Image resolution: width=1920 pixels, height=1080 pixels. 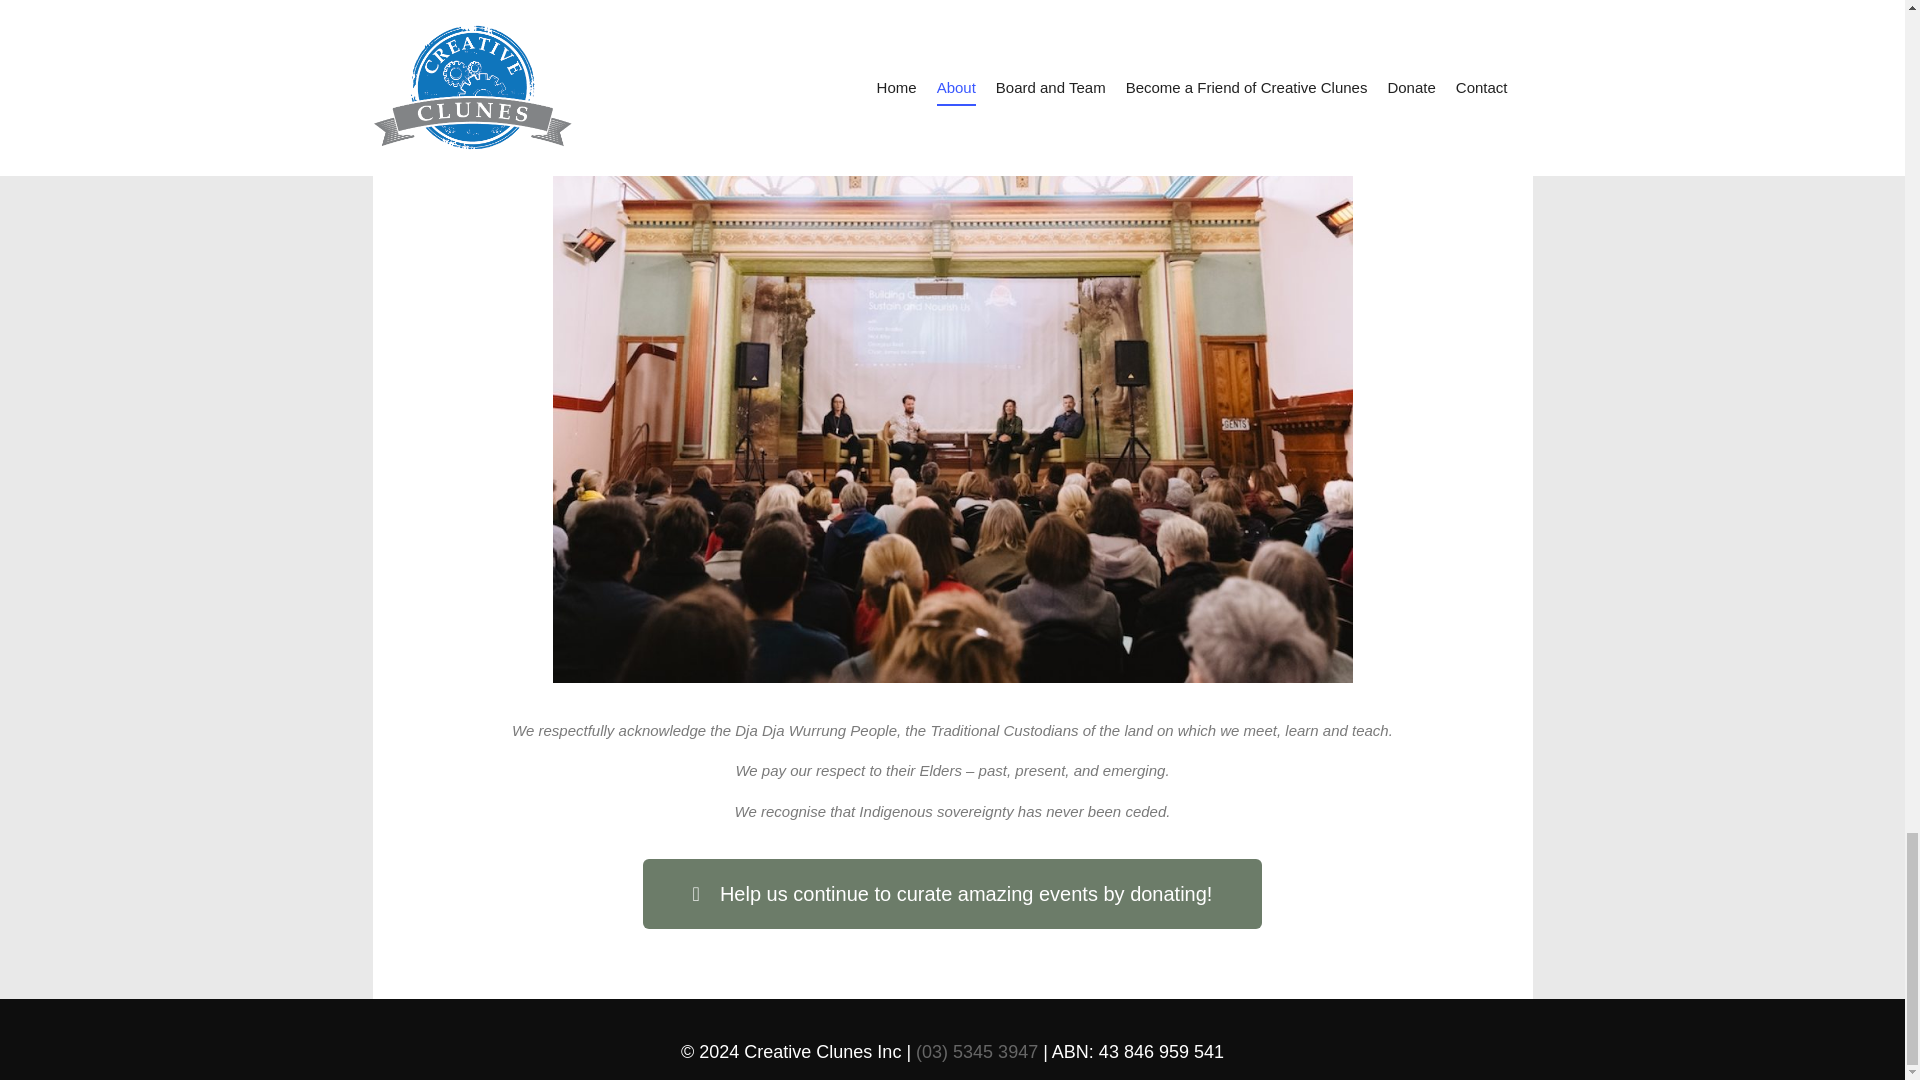 What do you see at coordinates (953, 893) in the screenshot?
I see `Help us continue to curate amazing events by donating!` at bounding box center [953, 893].